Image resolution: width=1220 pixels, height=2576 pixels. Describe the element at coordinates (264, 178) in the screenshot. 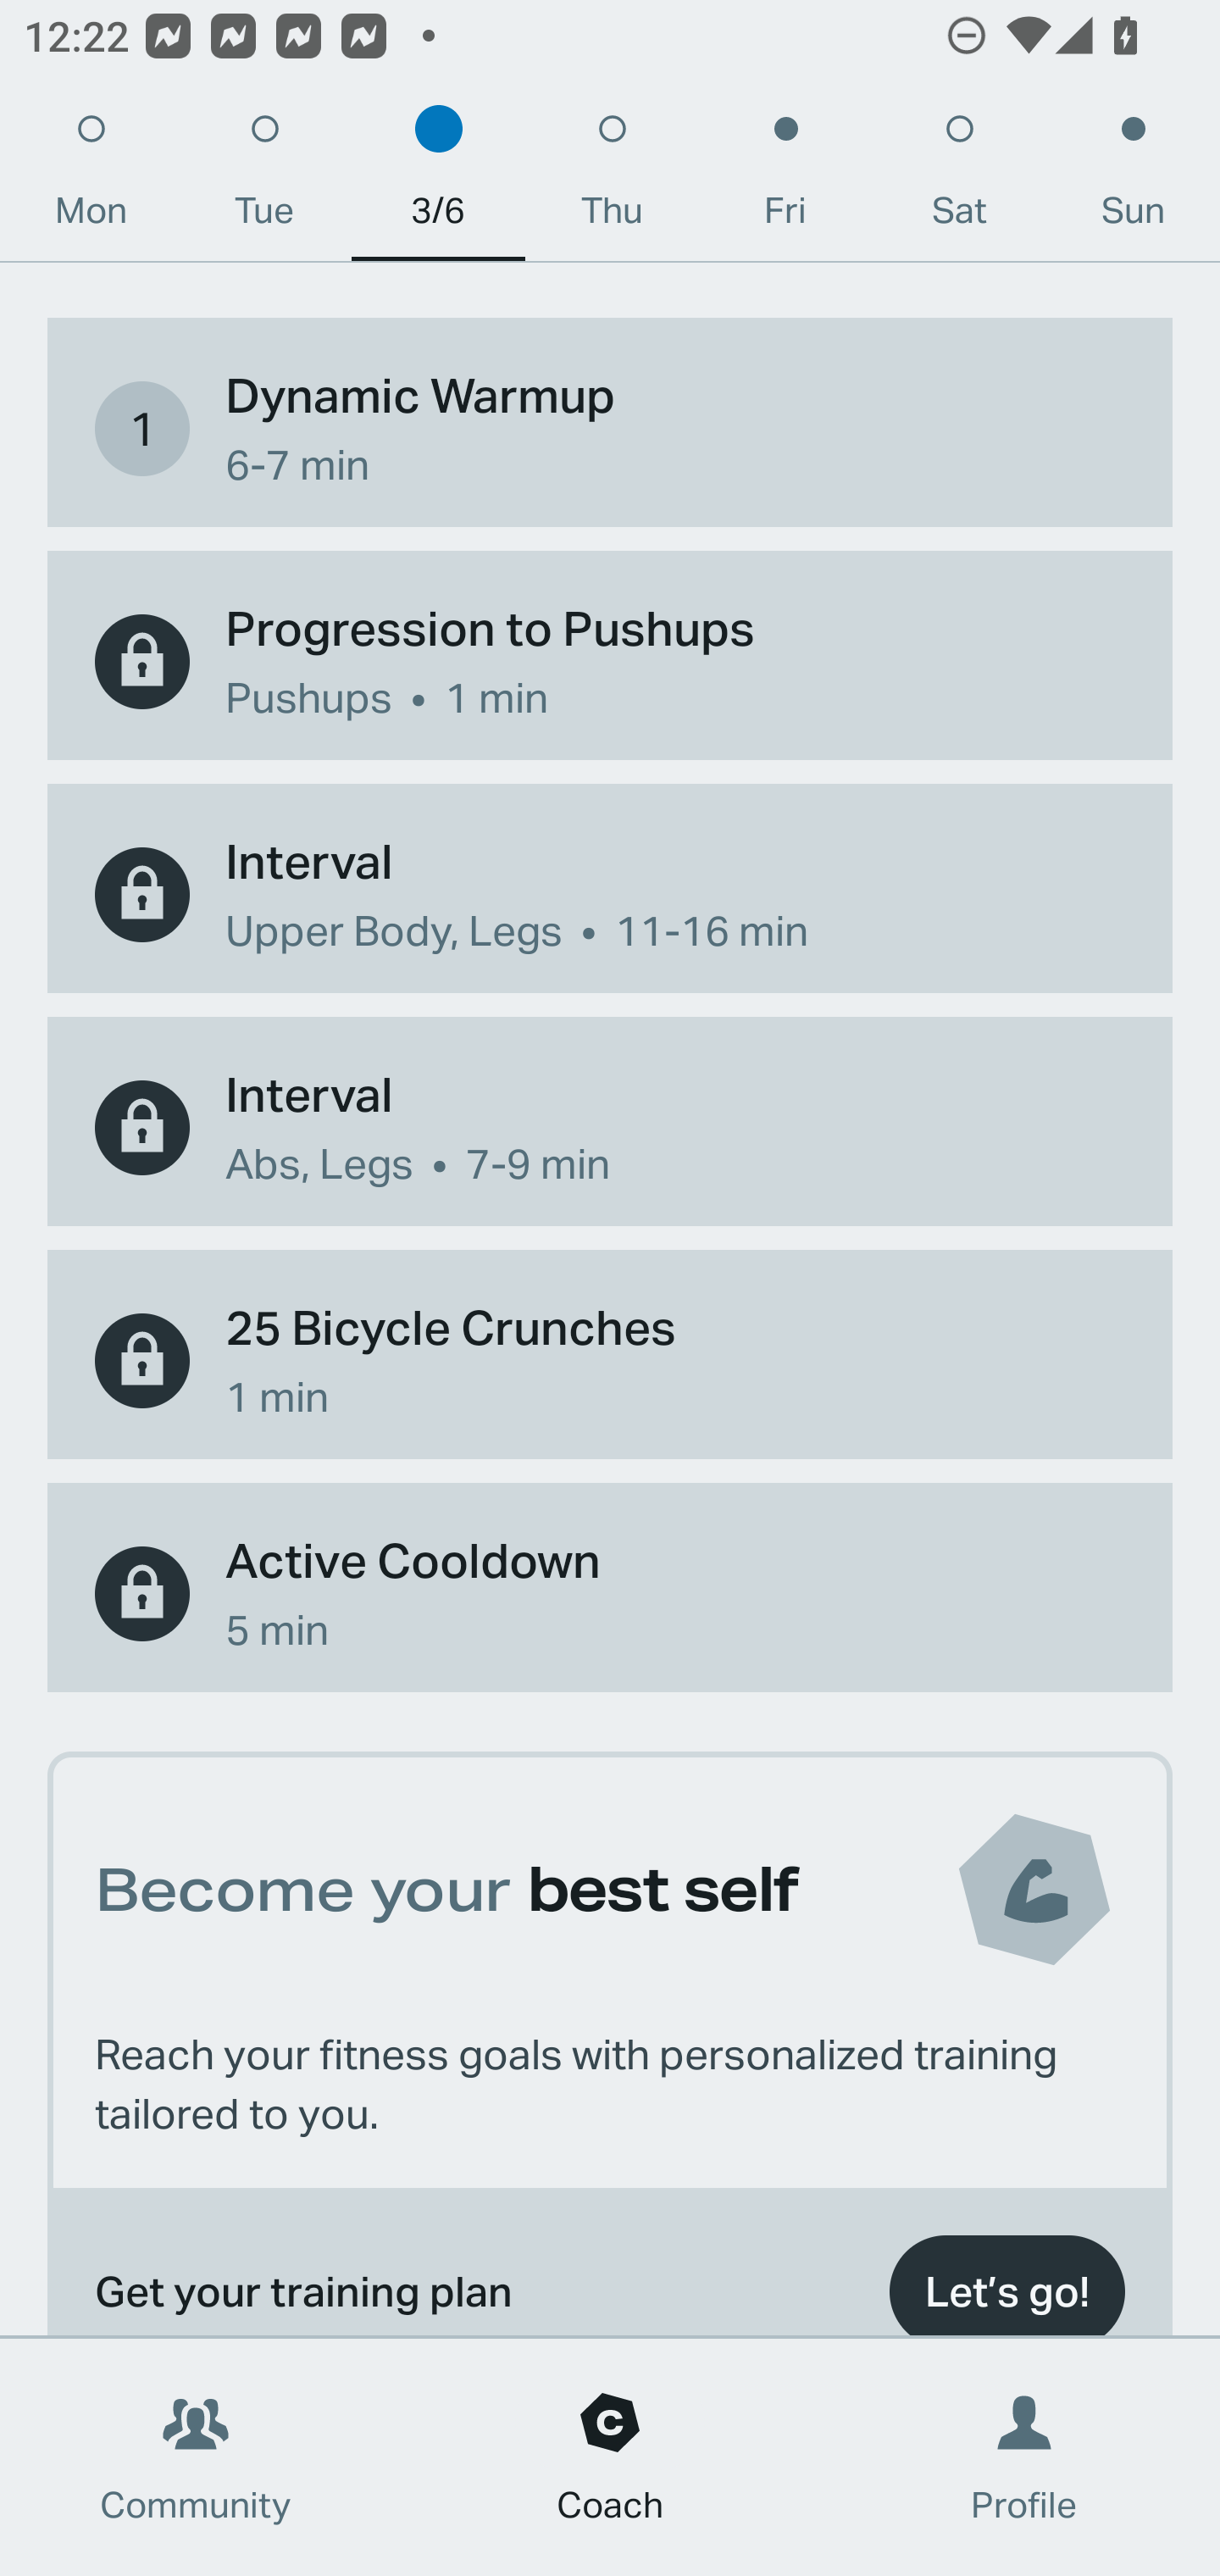

I see `Tue` at that location.